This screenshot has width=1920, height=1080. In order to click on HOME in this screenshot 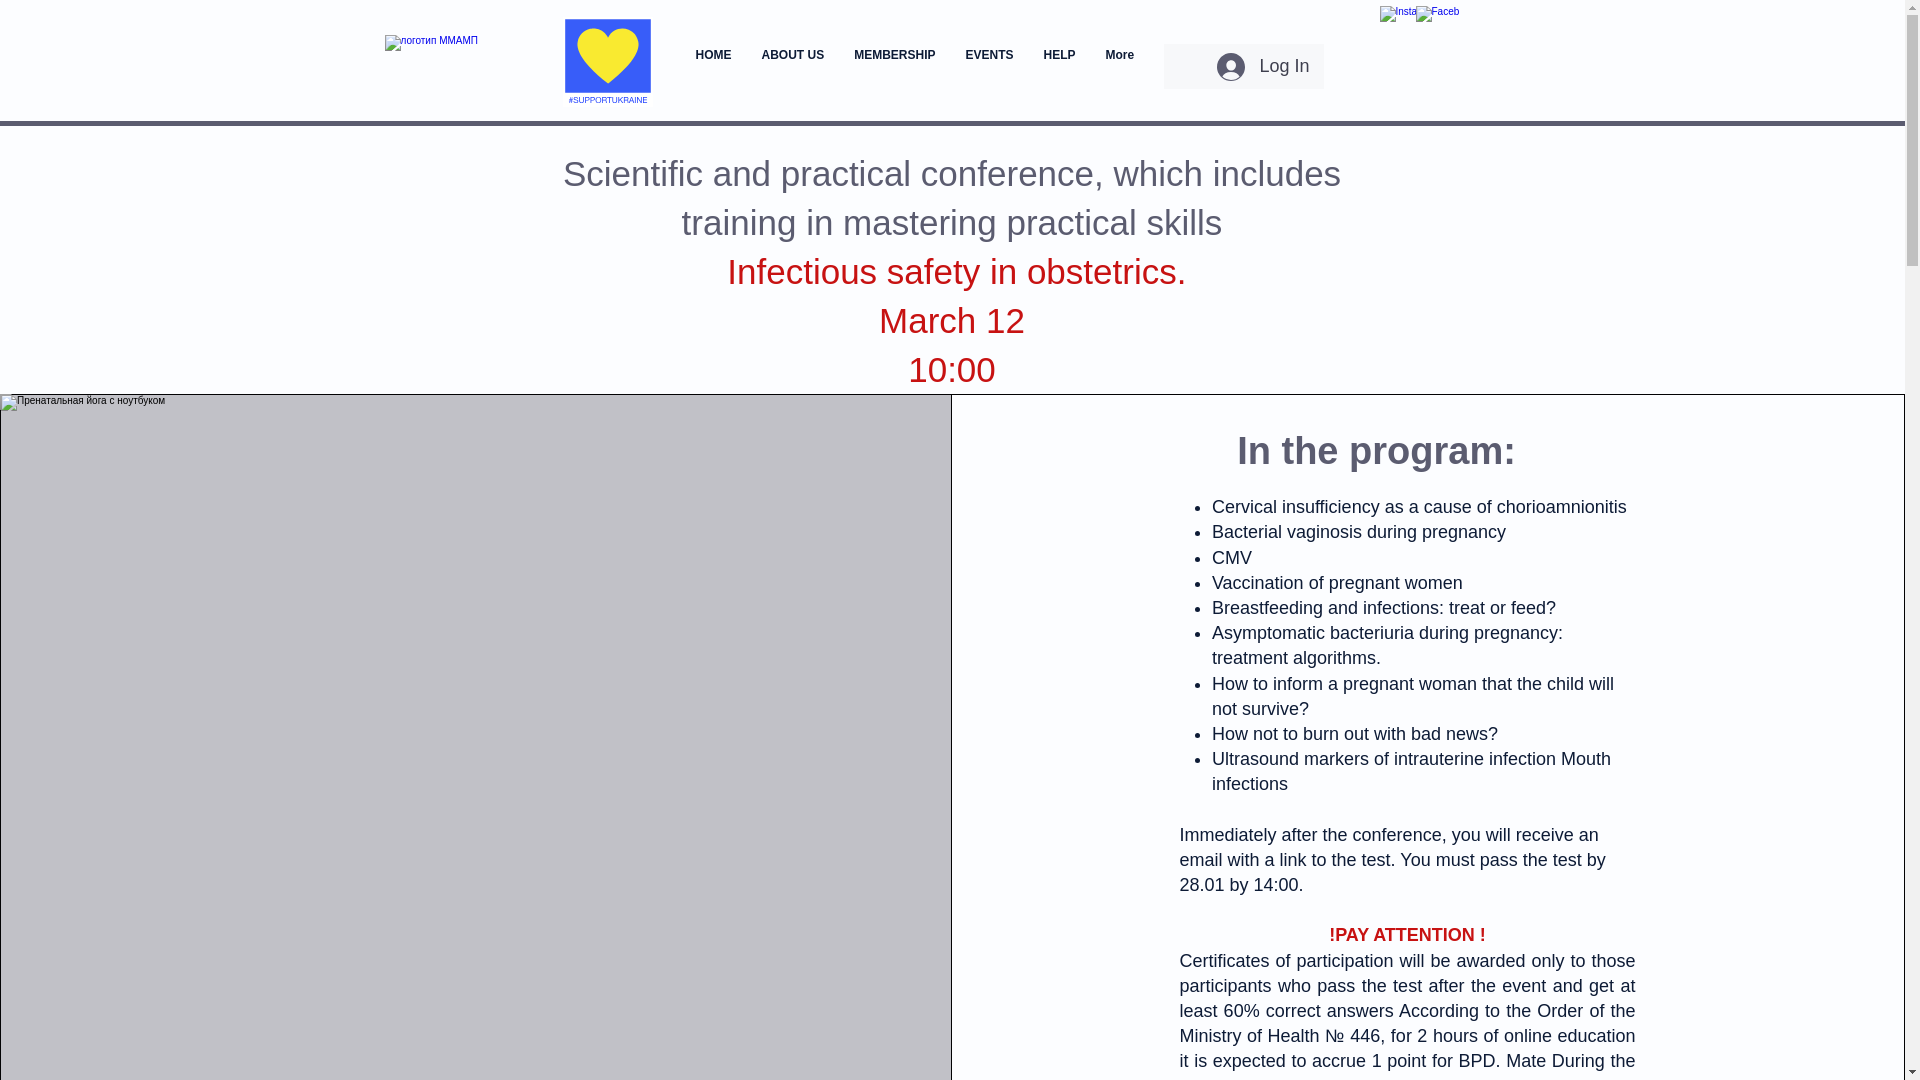, I will do `click(712, 69)`.